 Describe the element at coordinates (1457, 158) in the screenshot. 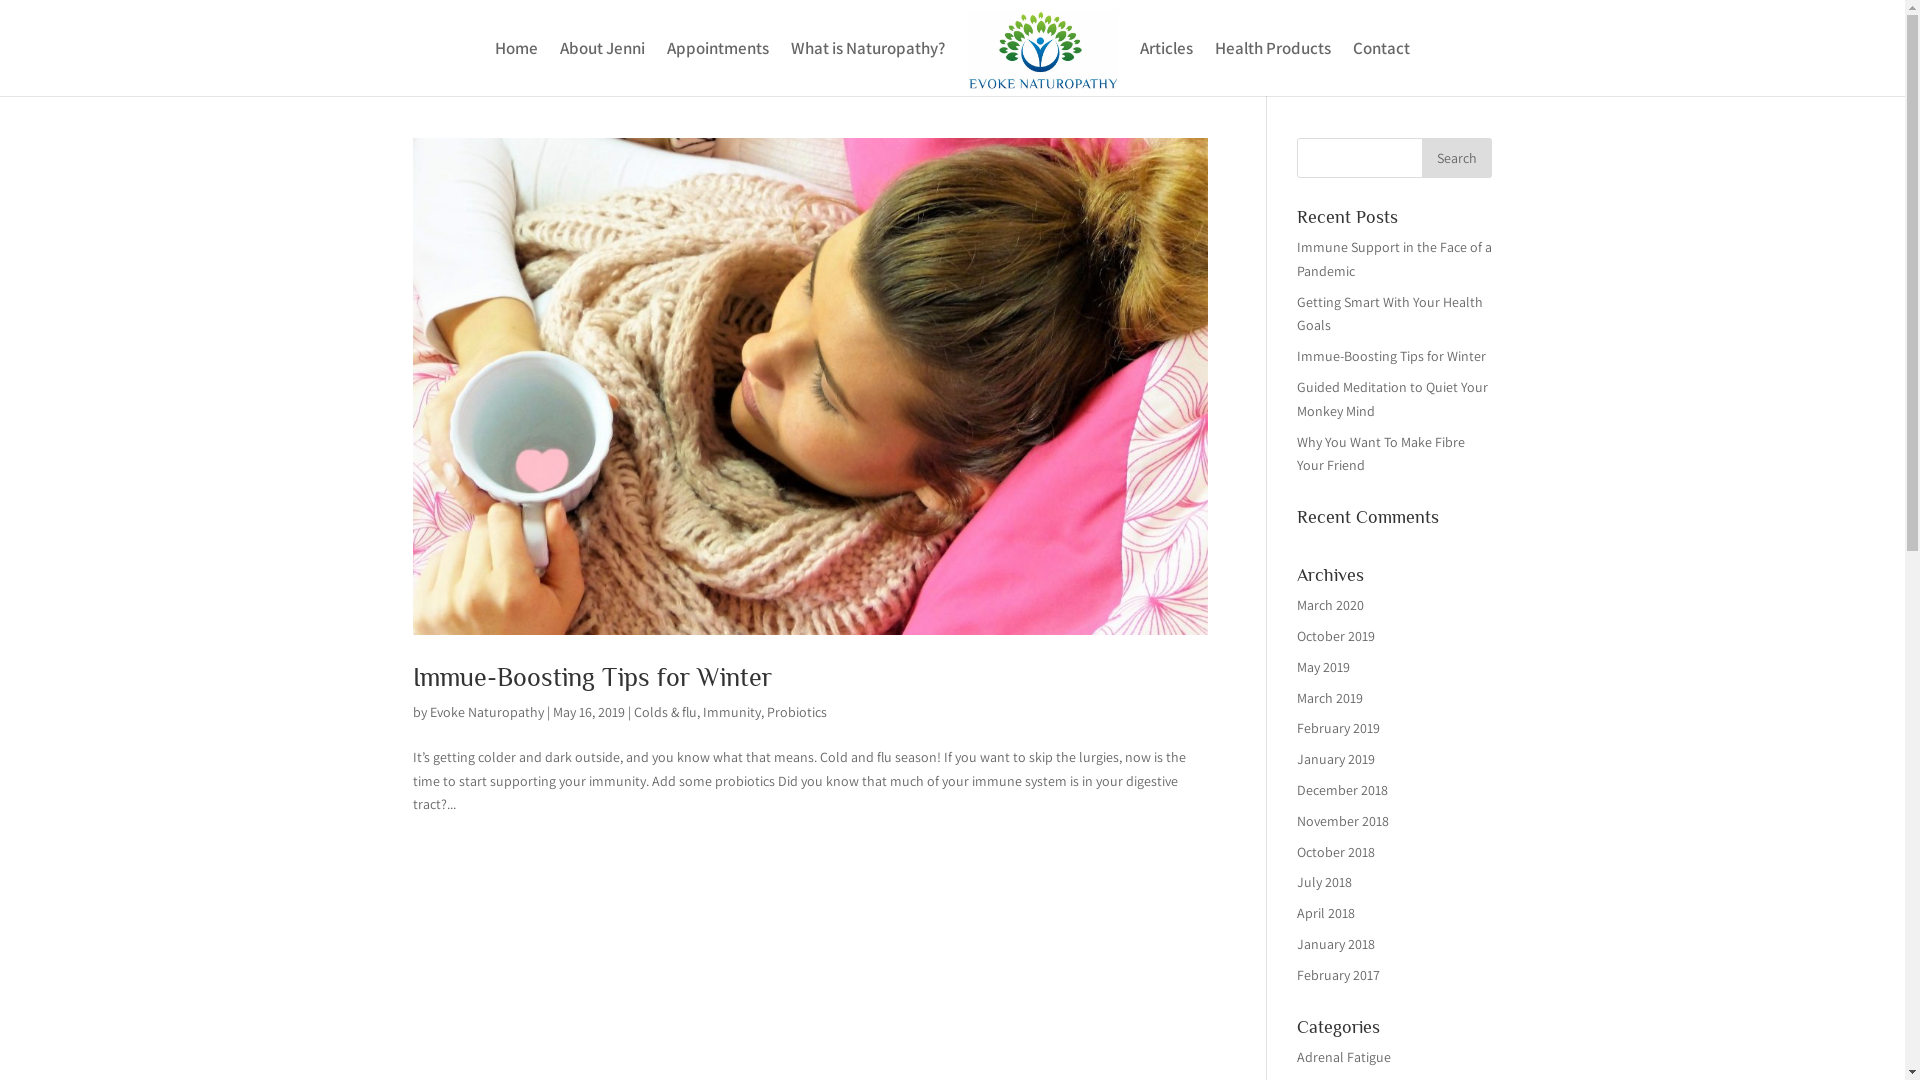

I see `Search` at that location.